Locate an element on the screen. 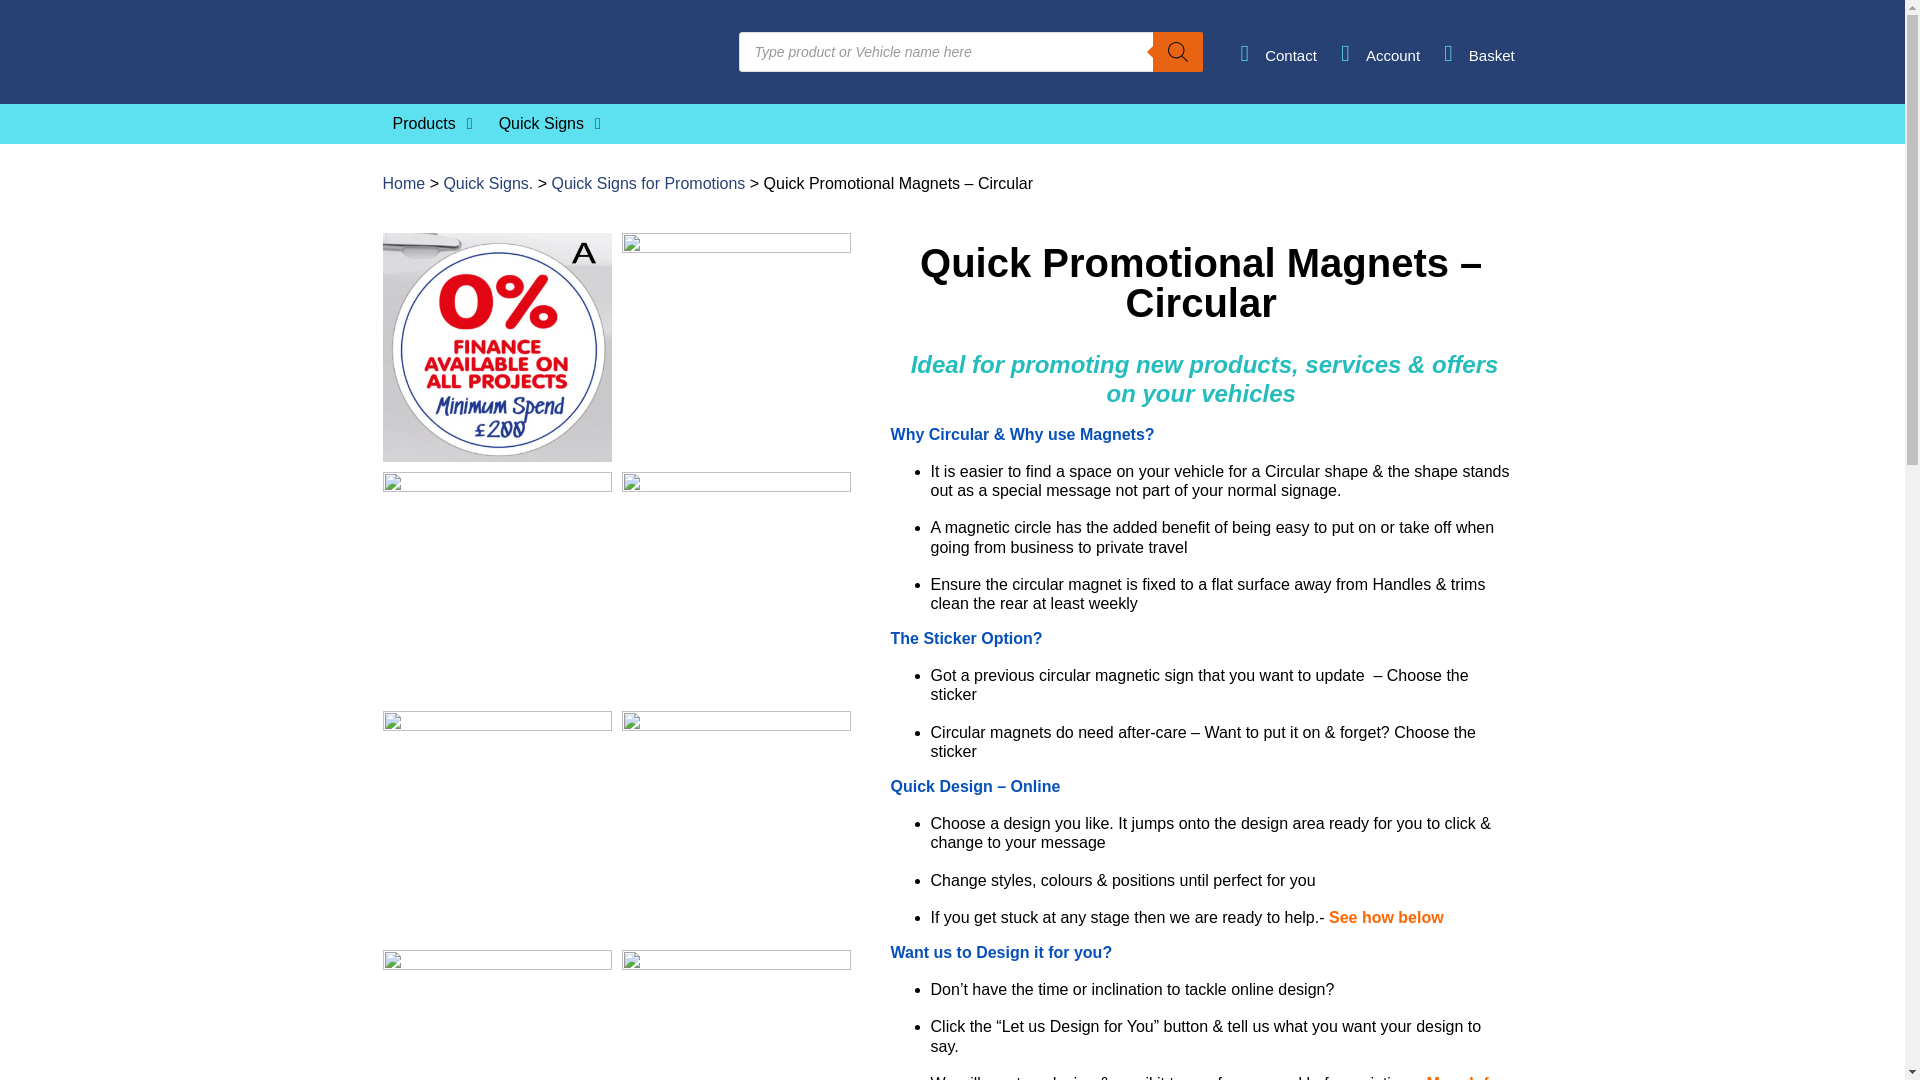  SND--B is located at coordinates (736, 348).